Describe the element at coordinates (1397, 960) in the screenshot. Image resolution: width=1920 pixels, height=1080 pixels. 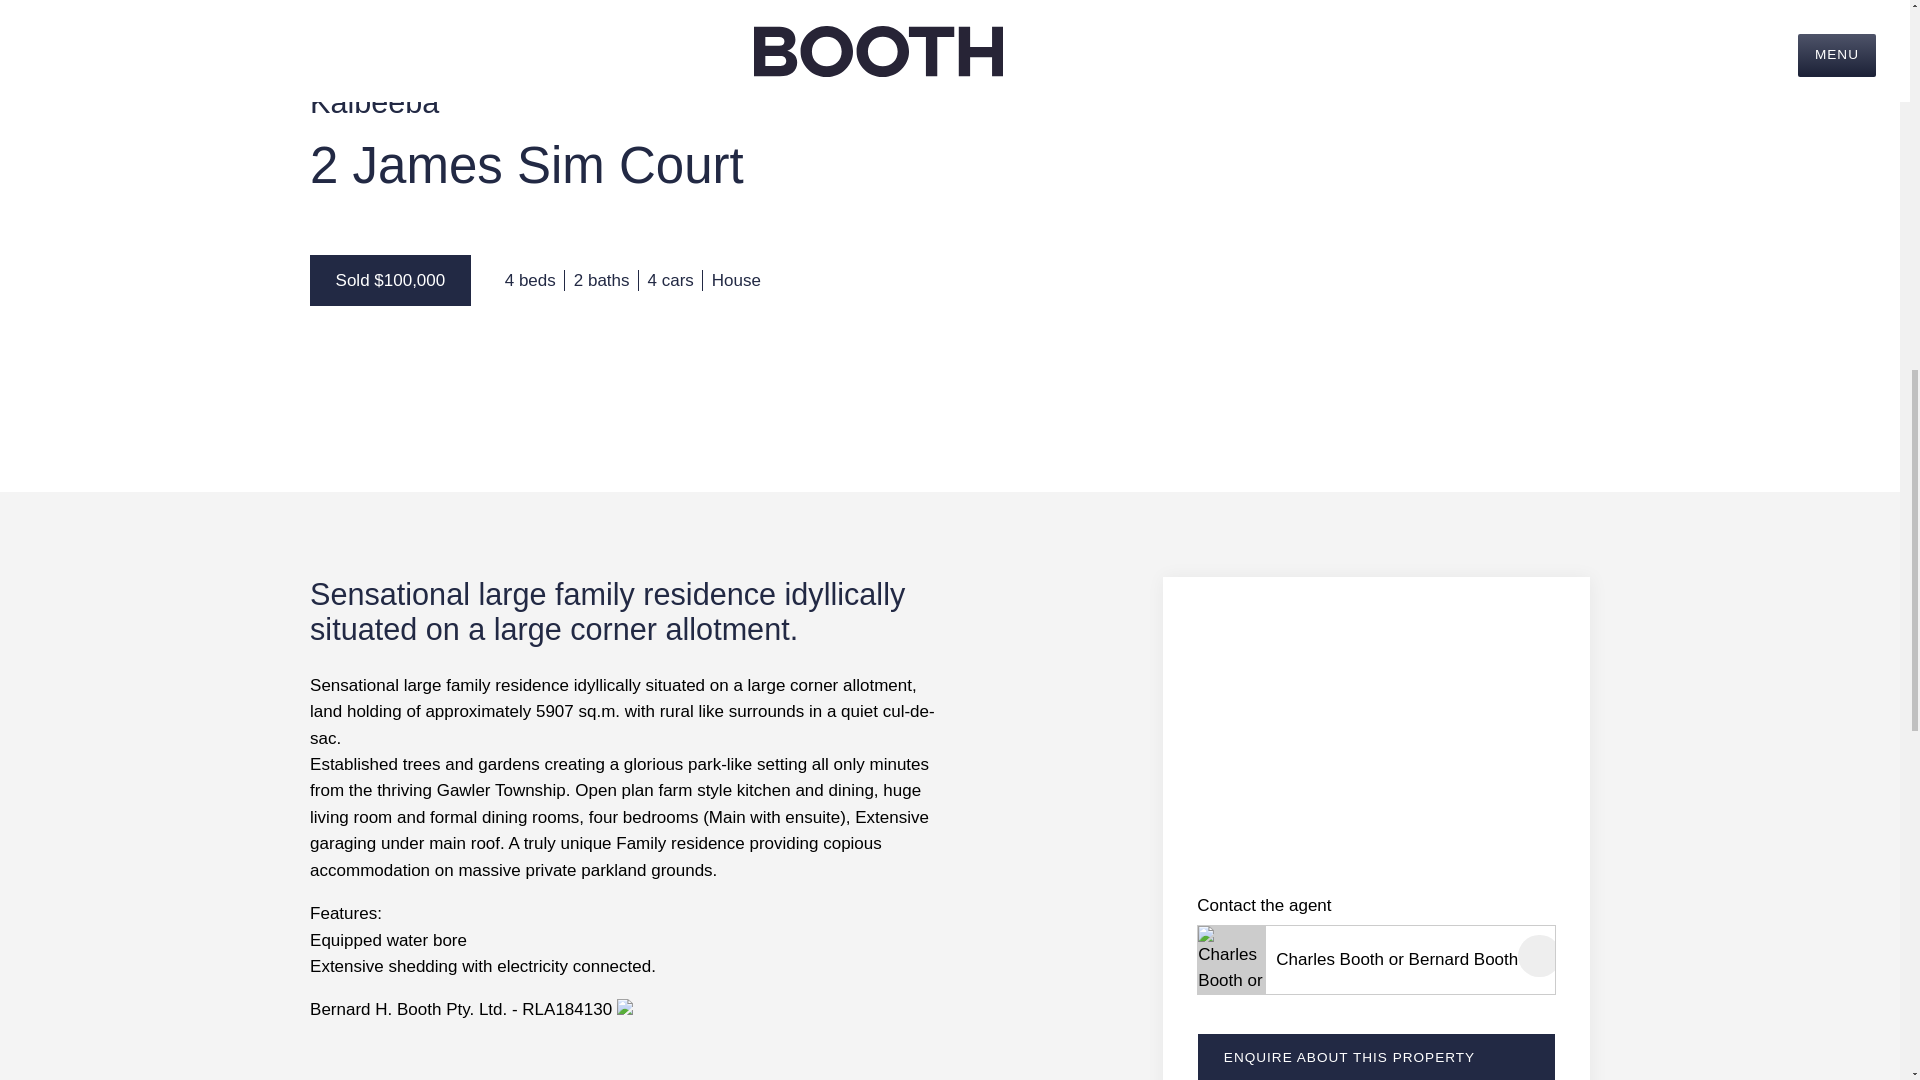
I see `Charles Booth or Bernard Booth` at that location.